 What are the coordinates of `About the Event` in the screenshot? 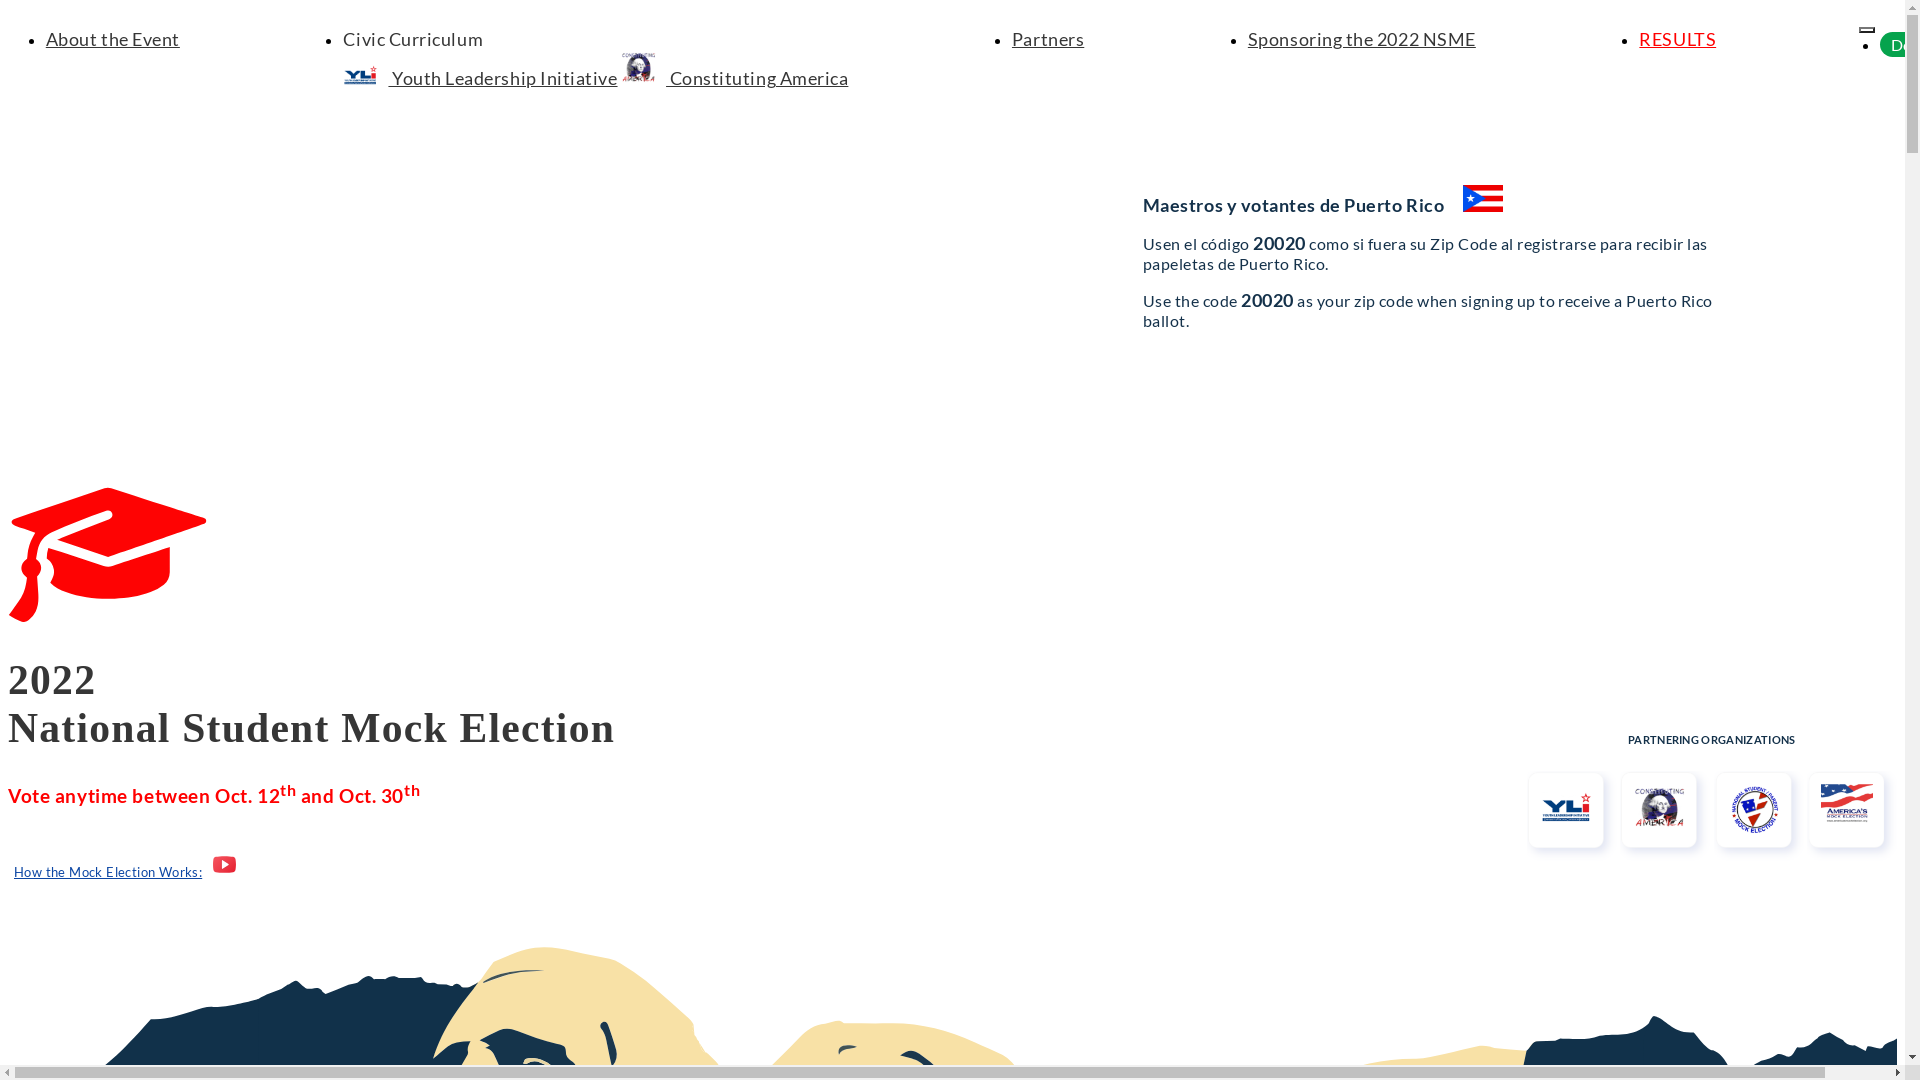 It's located at (113, 39).